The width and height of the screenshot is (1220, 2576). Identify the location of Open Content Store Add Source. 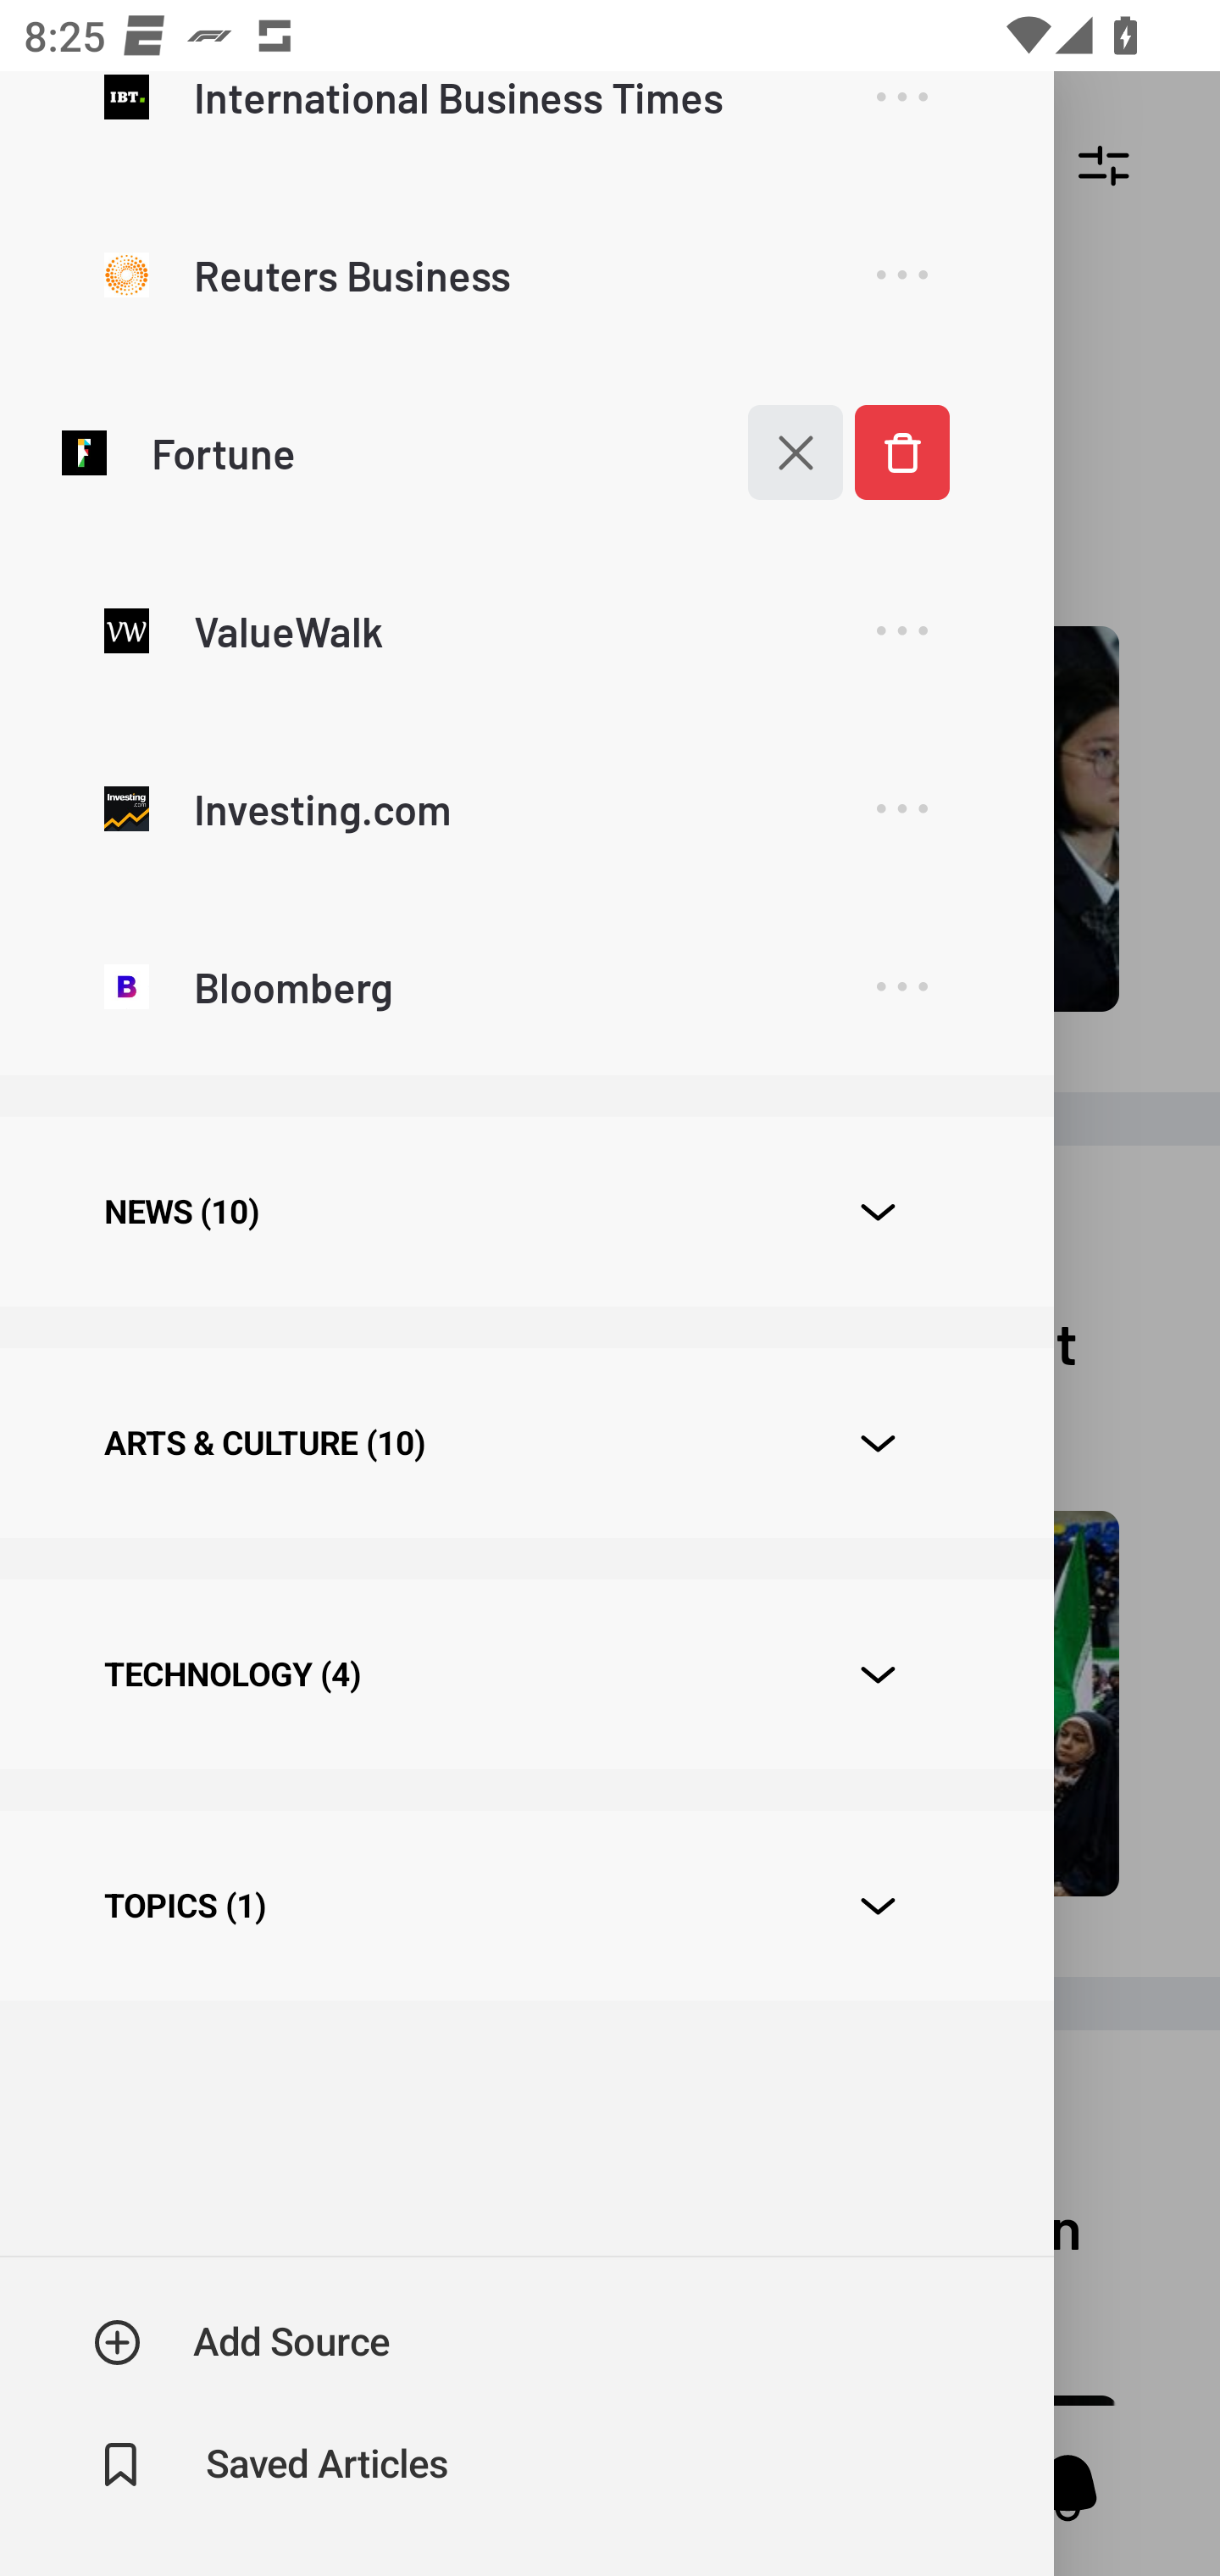
(242, 2342).